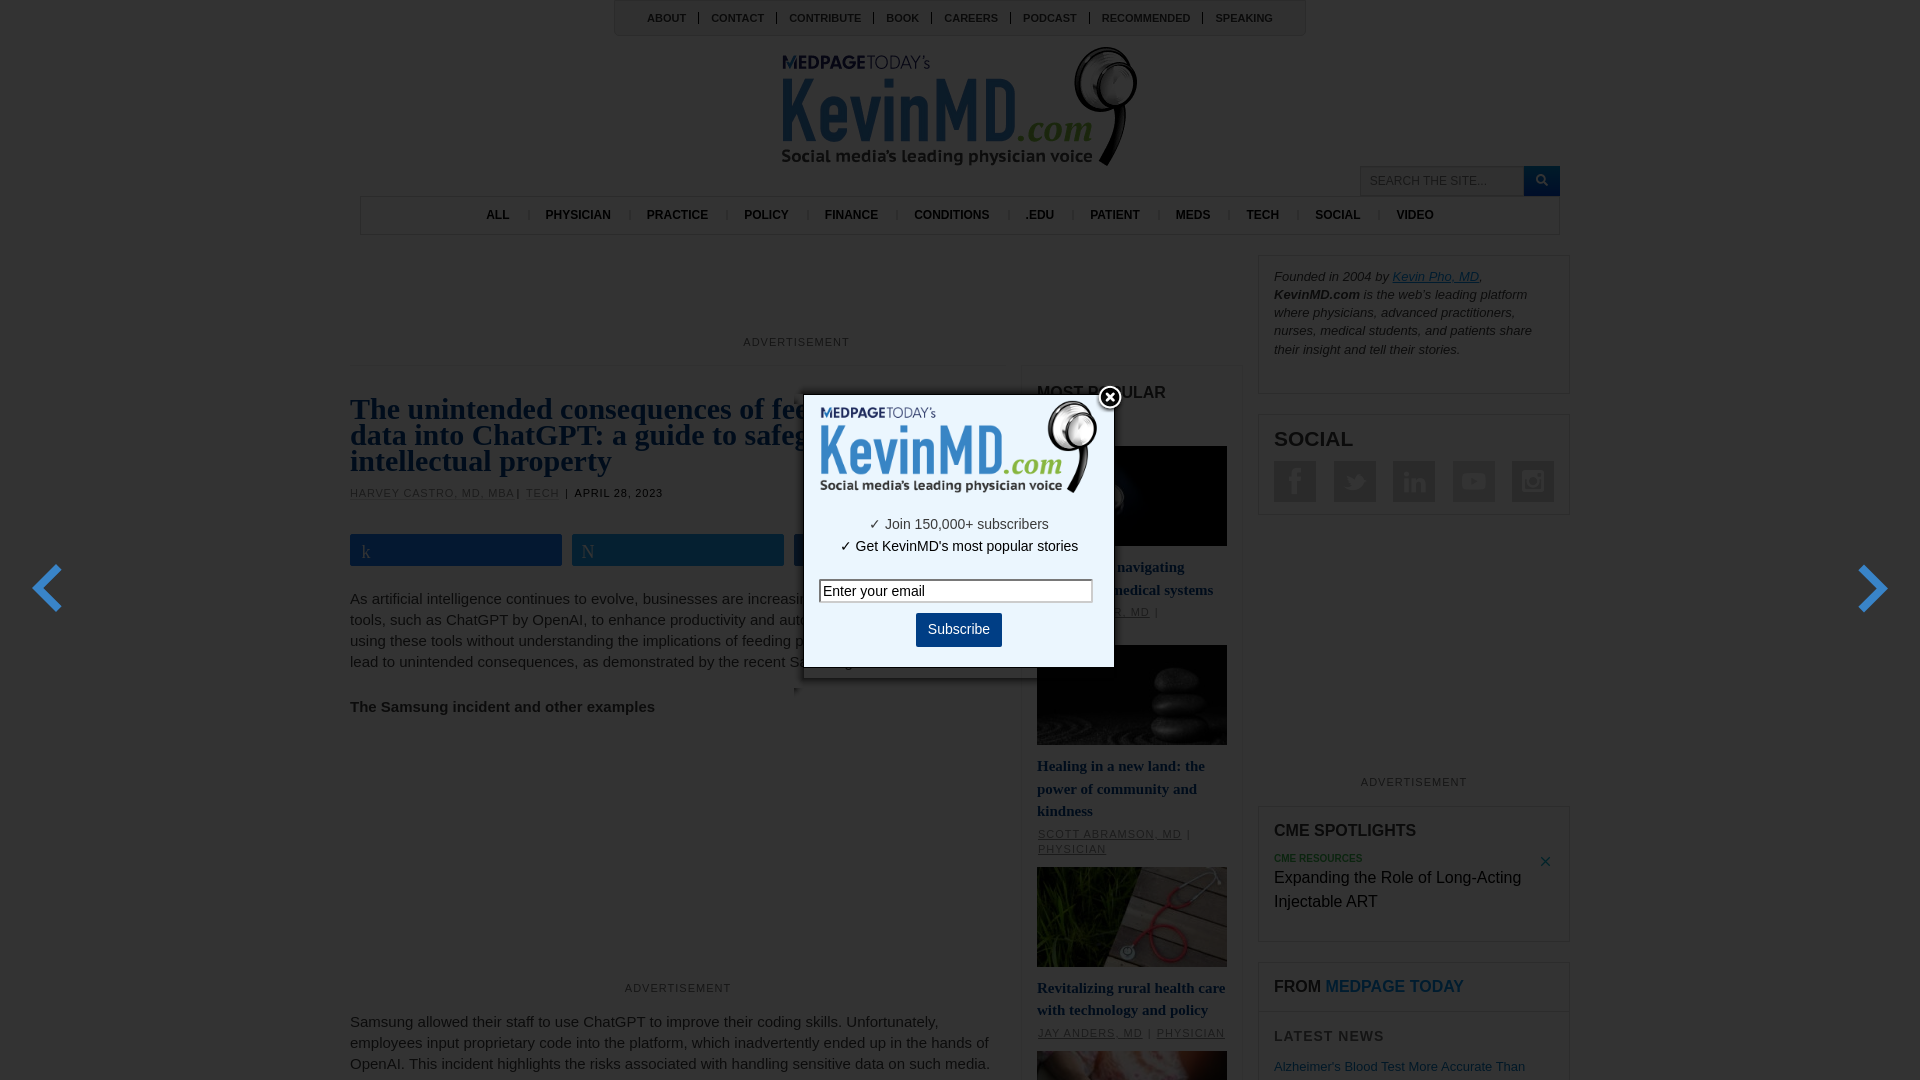  What do you see at coordinates (578, 215) in the screenshot?
I see `PHYSICIAN` at bounding box center [578, 215].